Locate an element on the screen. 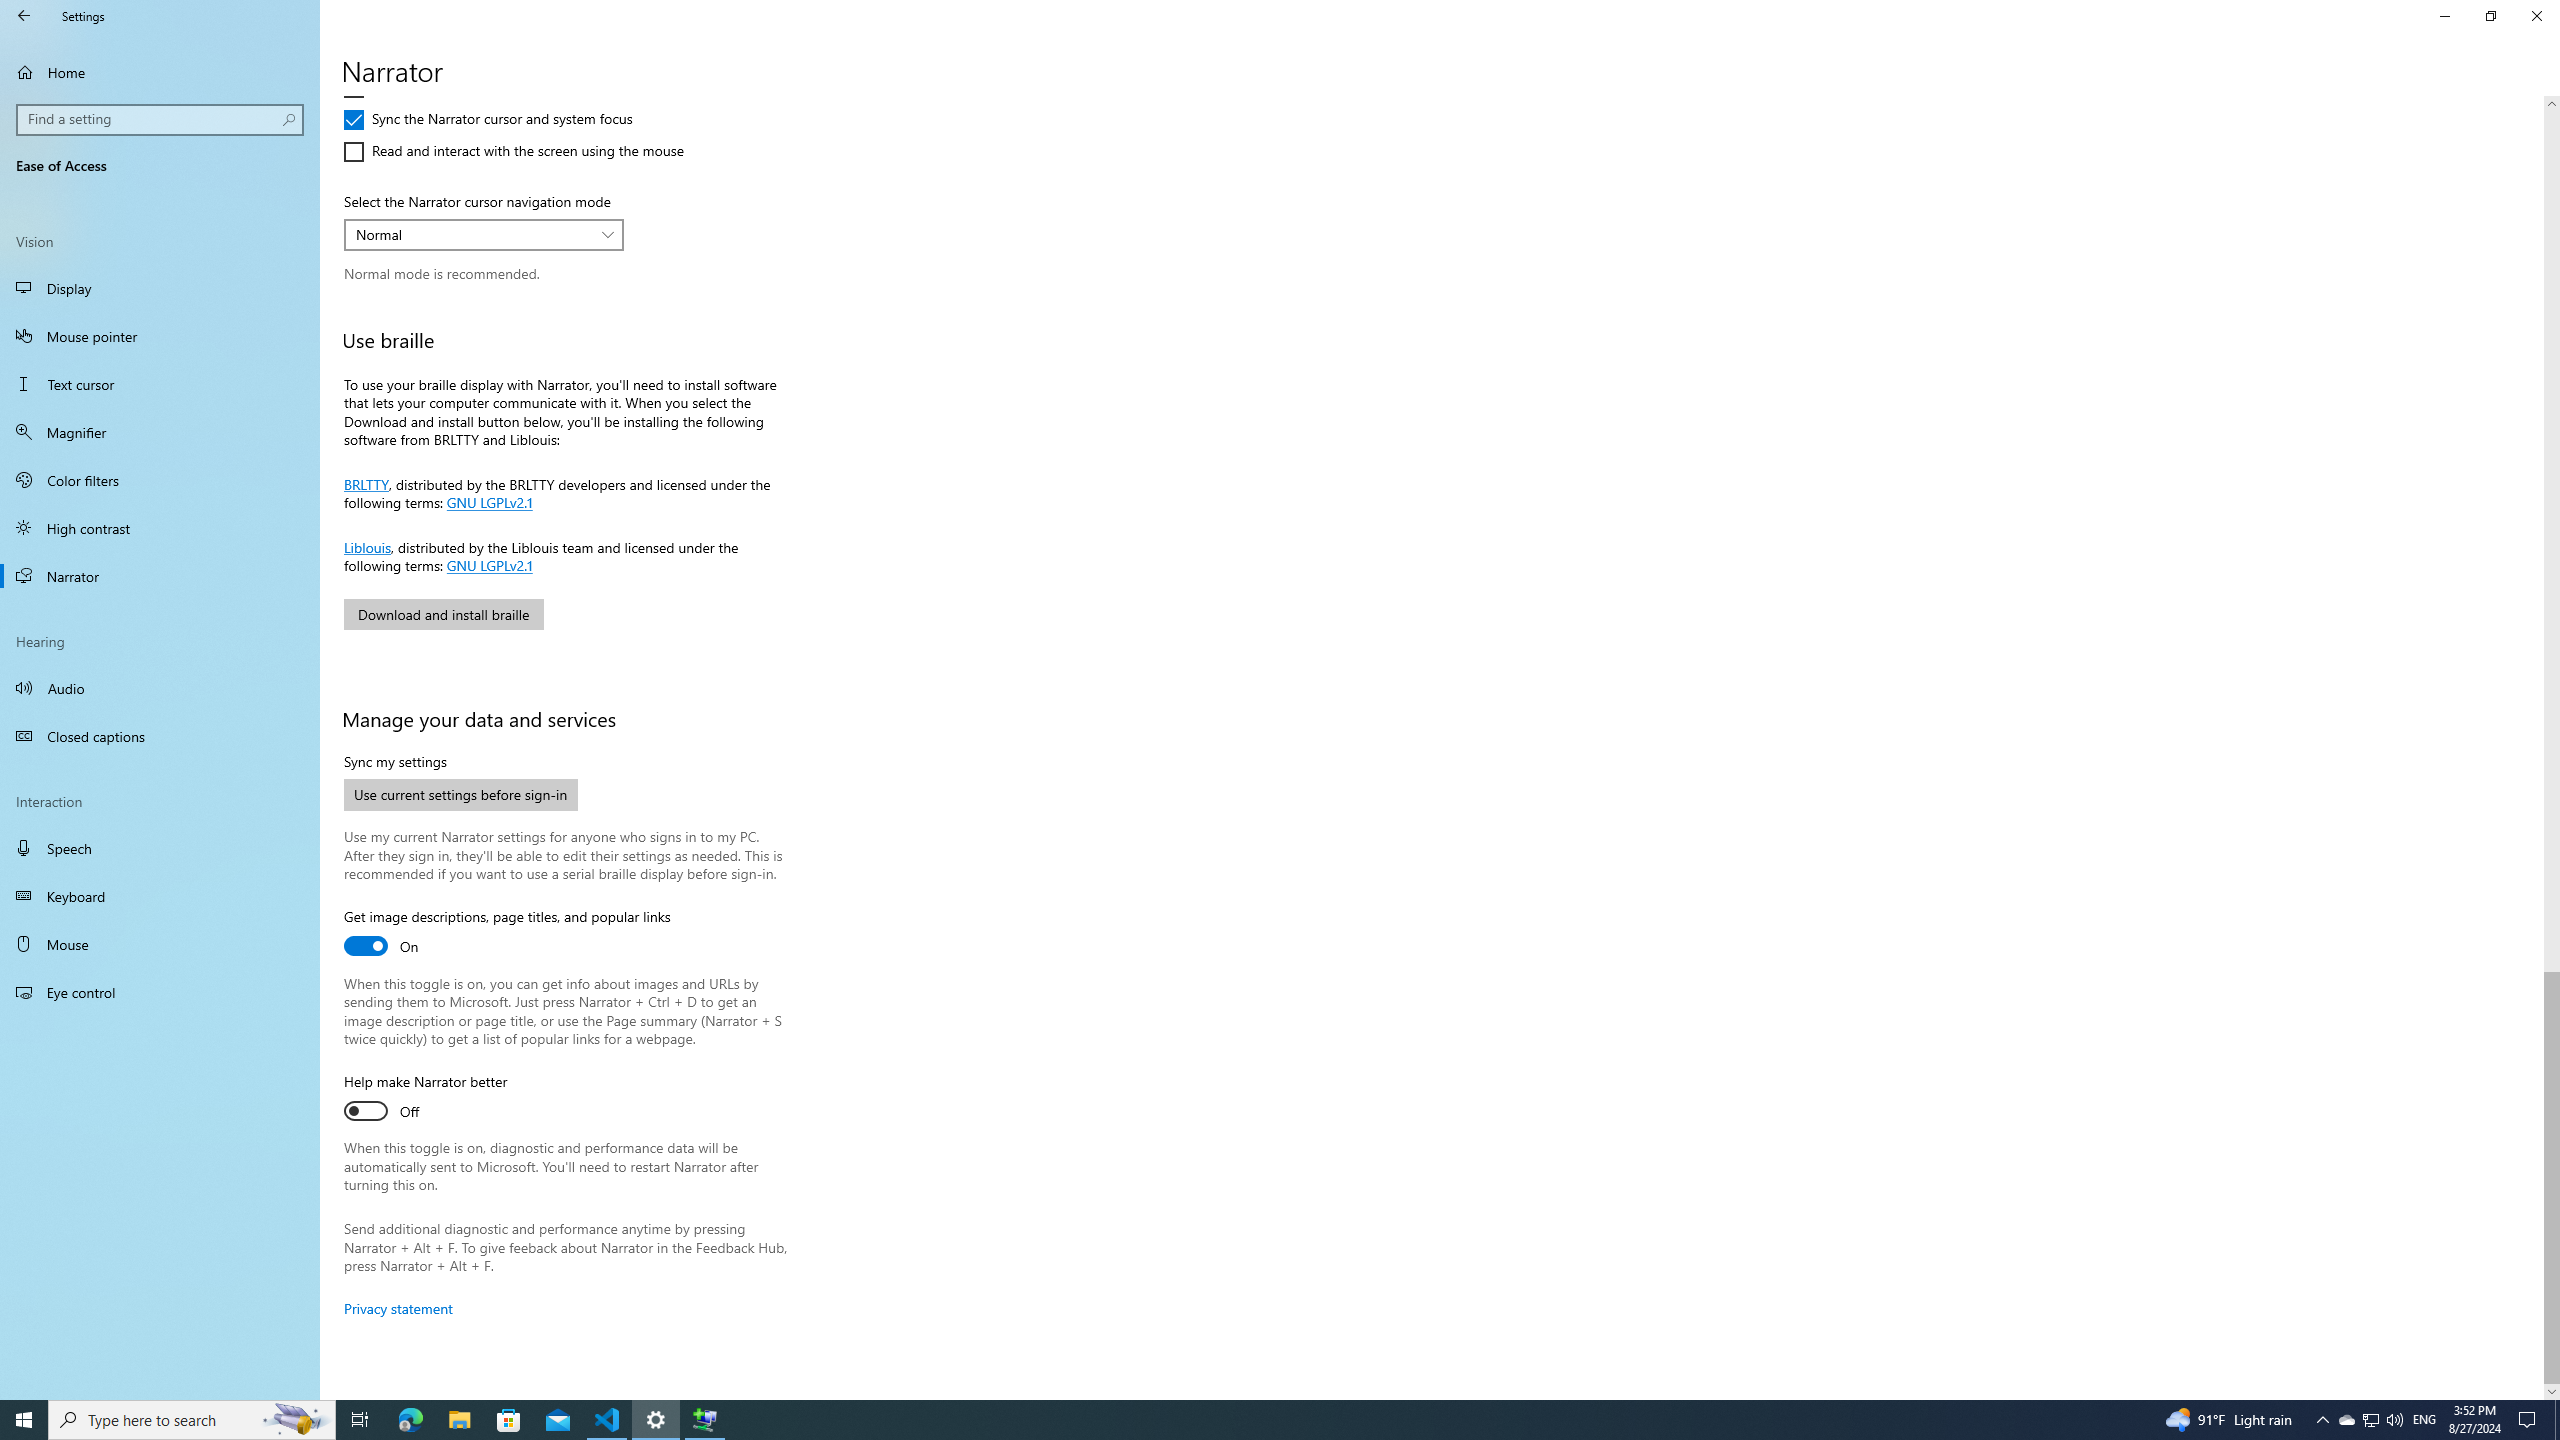 The width and height of the screenshot is (2560, 1440). Audio is located at coordinates (160, 687).